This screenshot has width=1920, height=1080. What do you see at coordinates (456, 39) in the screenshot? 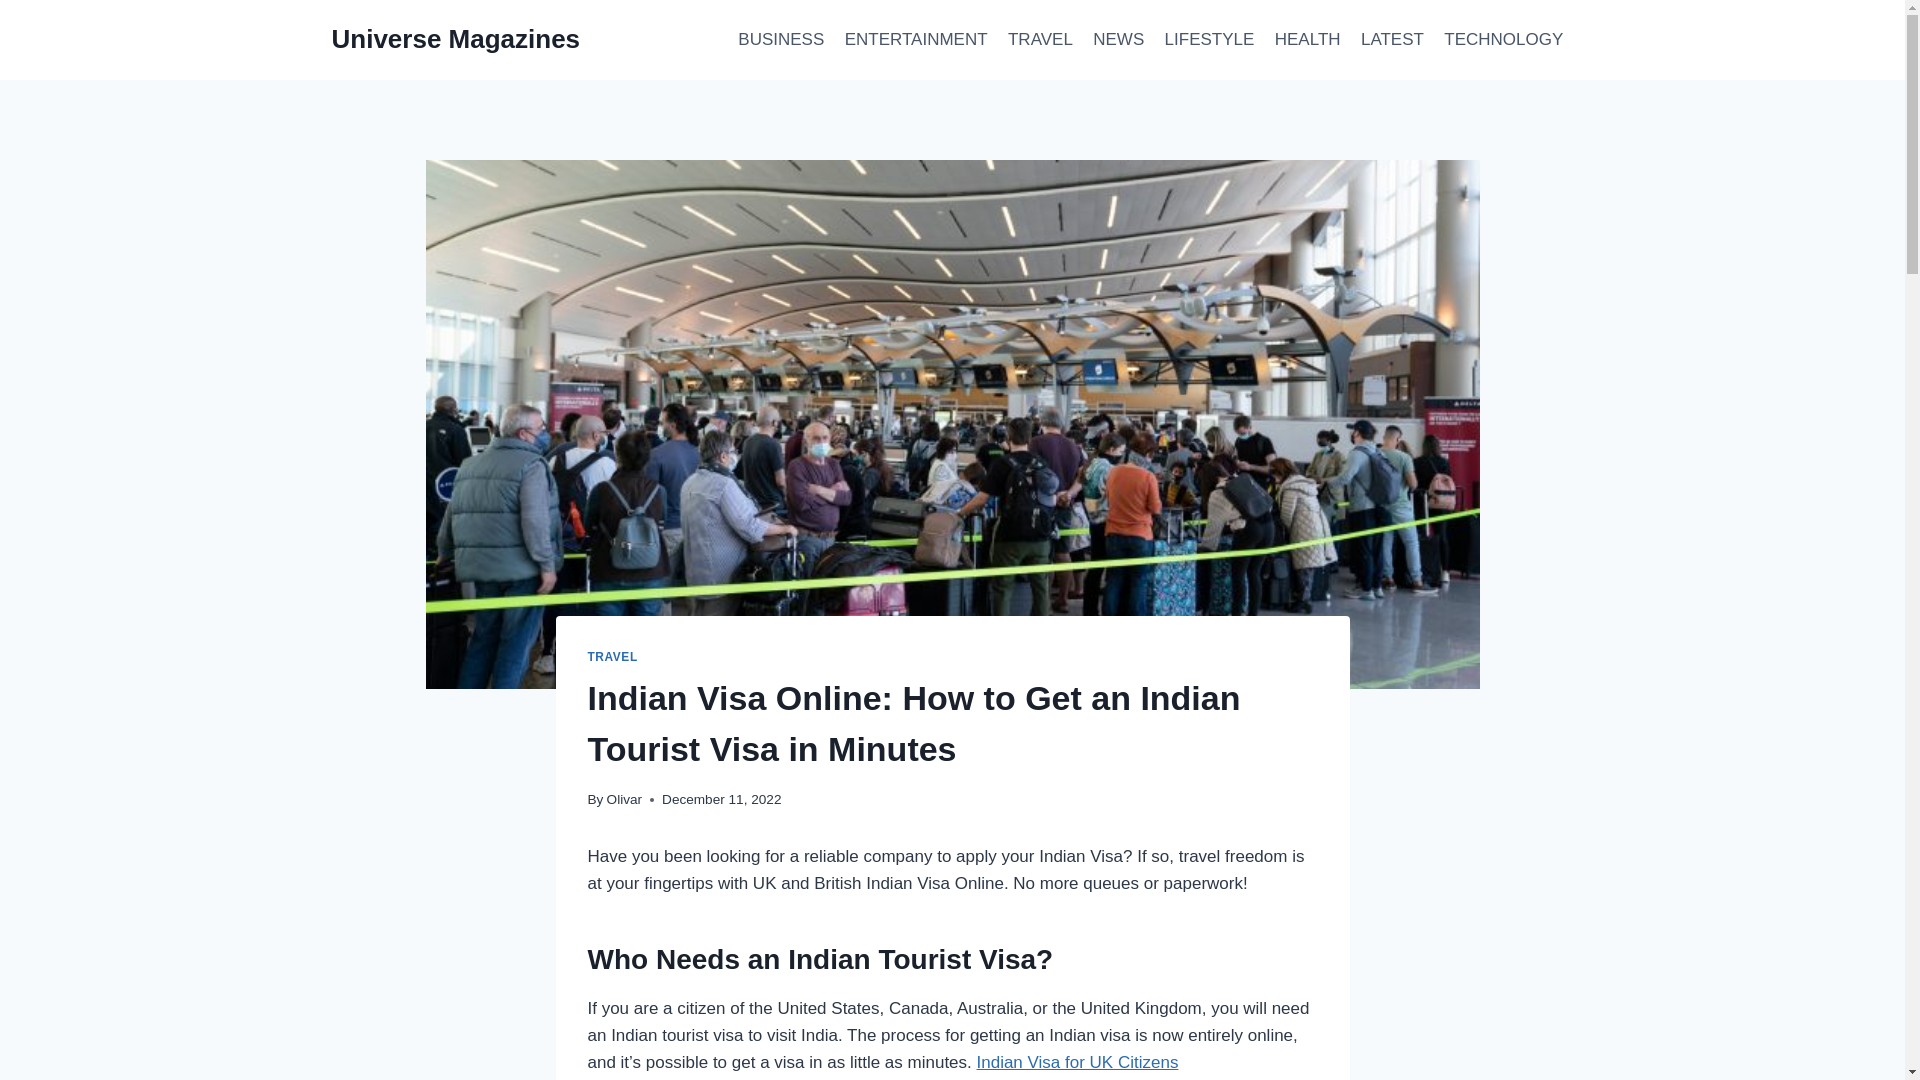
I see `Universe Magazines` at bounding box center [456, 39].